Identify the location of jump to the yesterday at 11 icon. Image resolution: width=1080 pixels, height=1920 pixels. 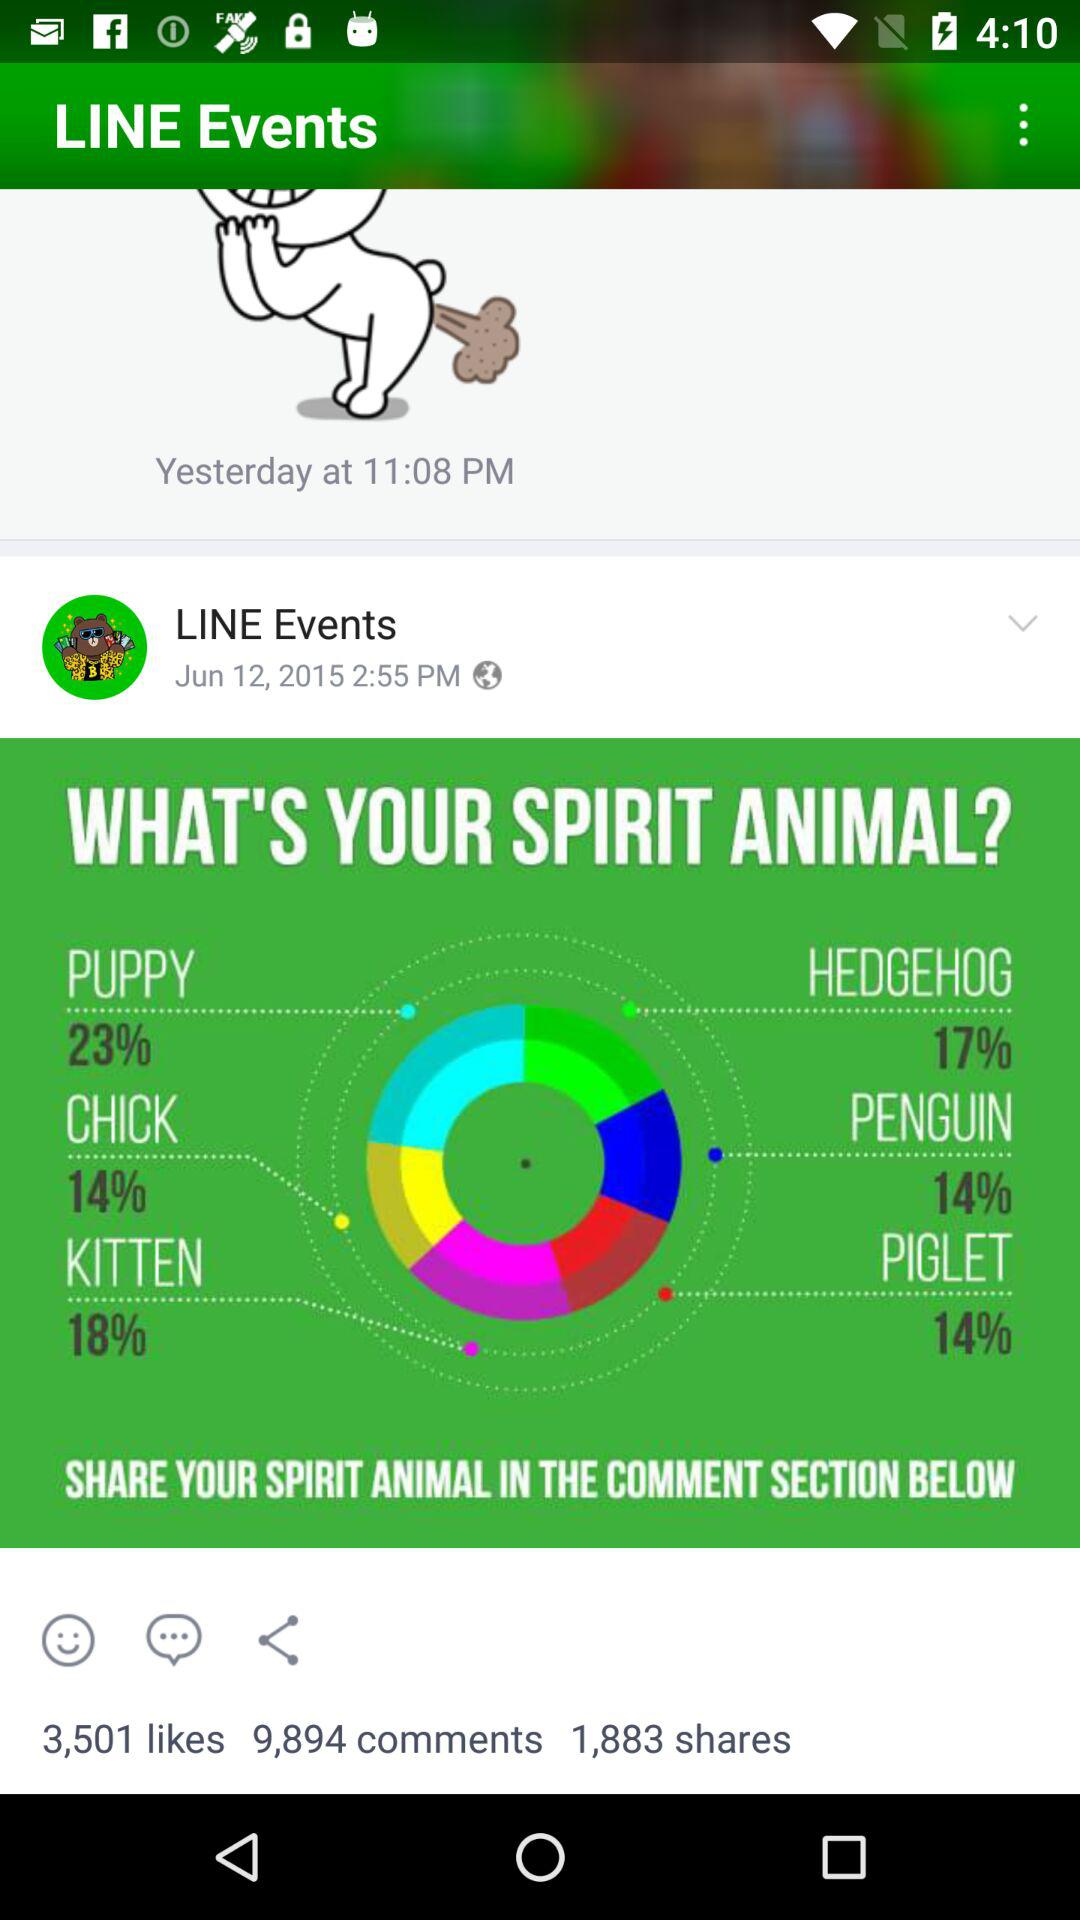
(335, 478).